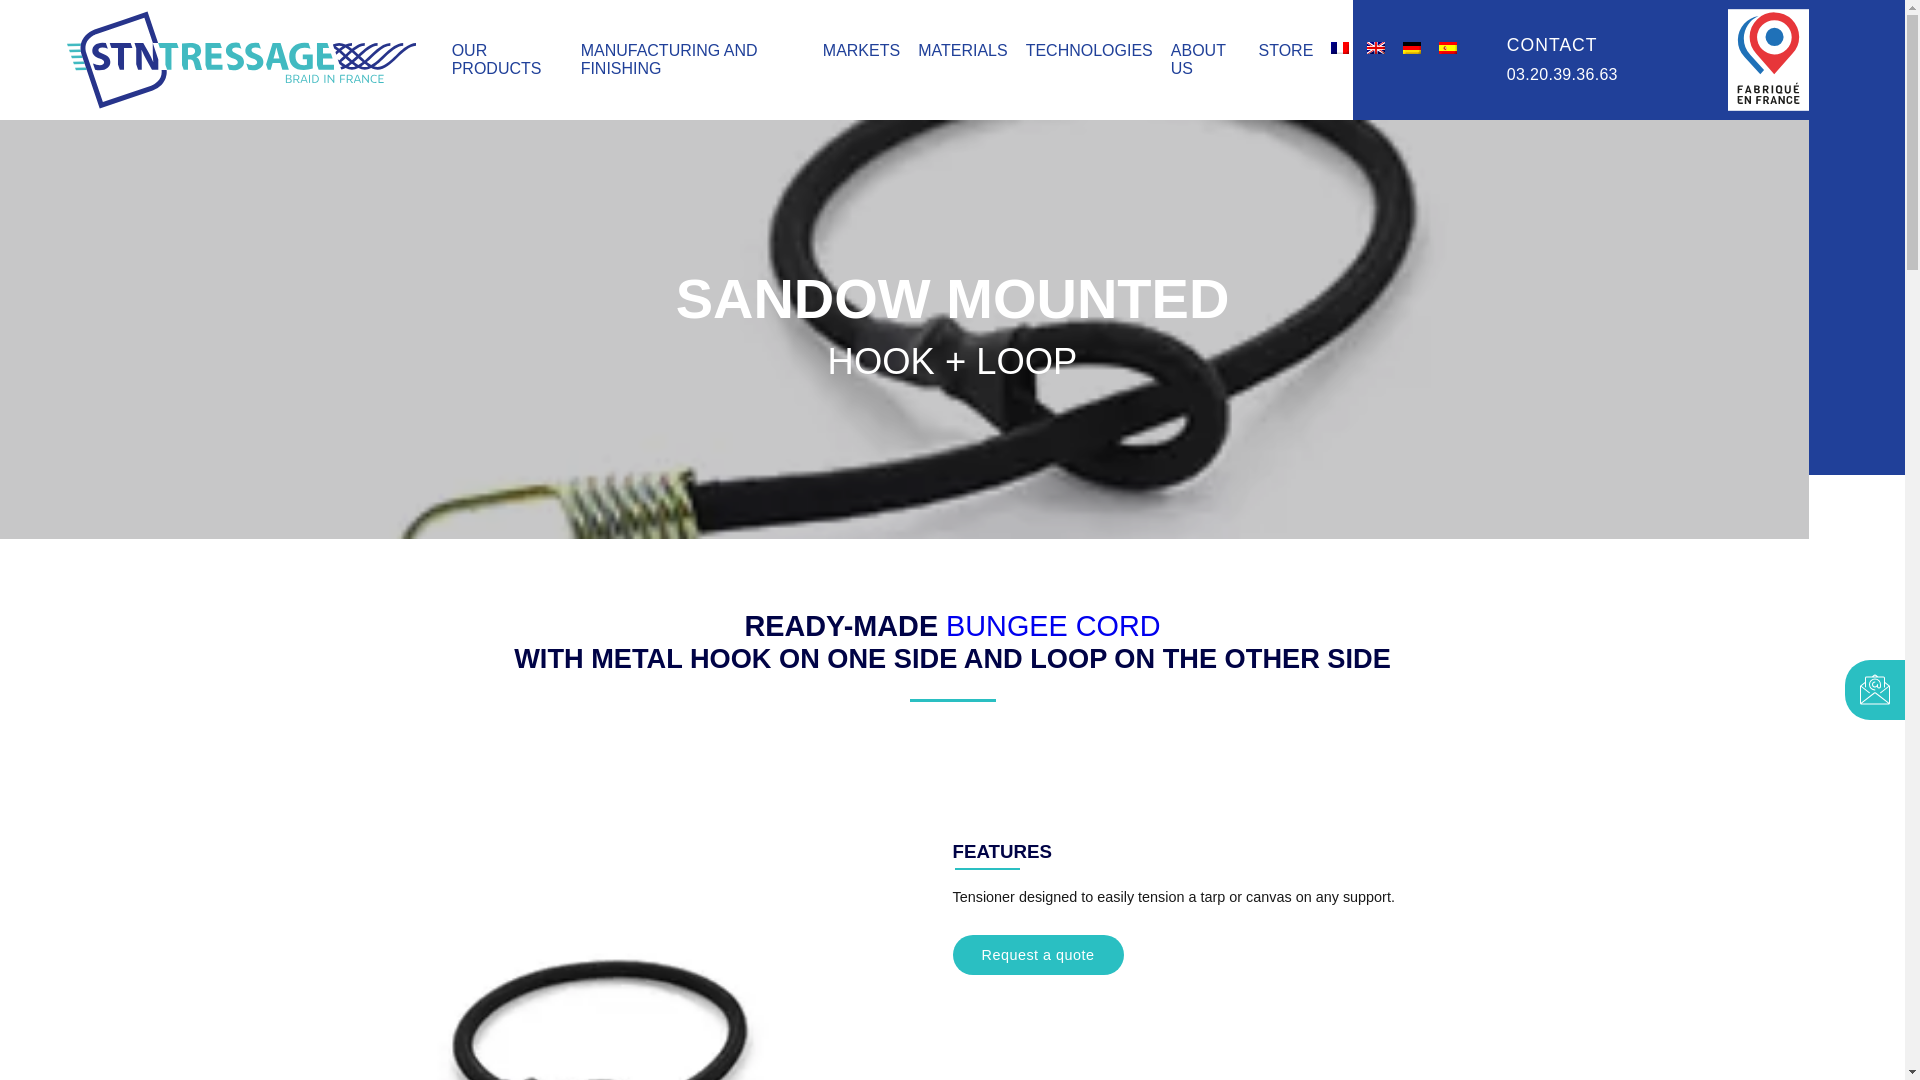  Describe the element at coordinates (862, 50) in the screenshot. I see `MARKETS` at that location.